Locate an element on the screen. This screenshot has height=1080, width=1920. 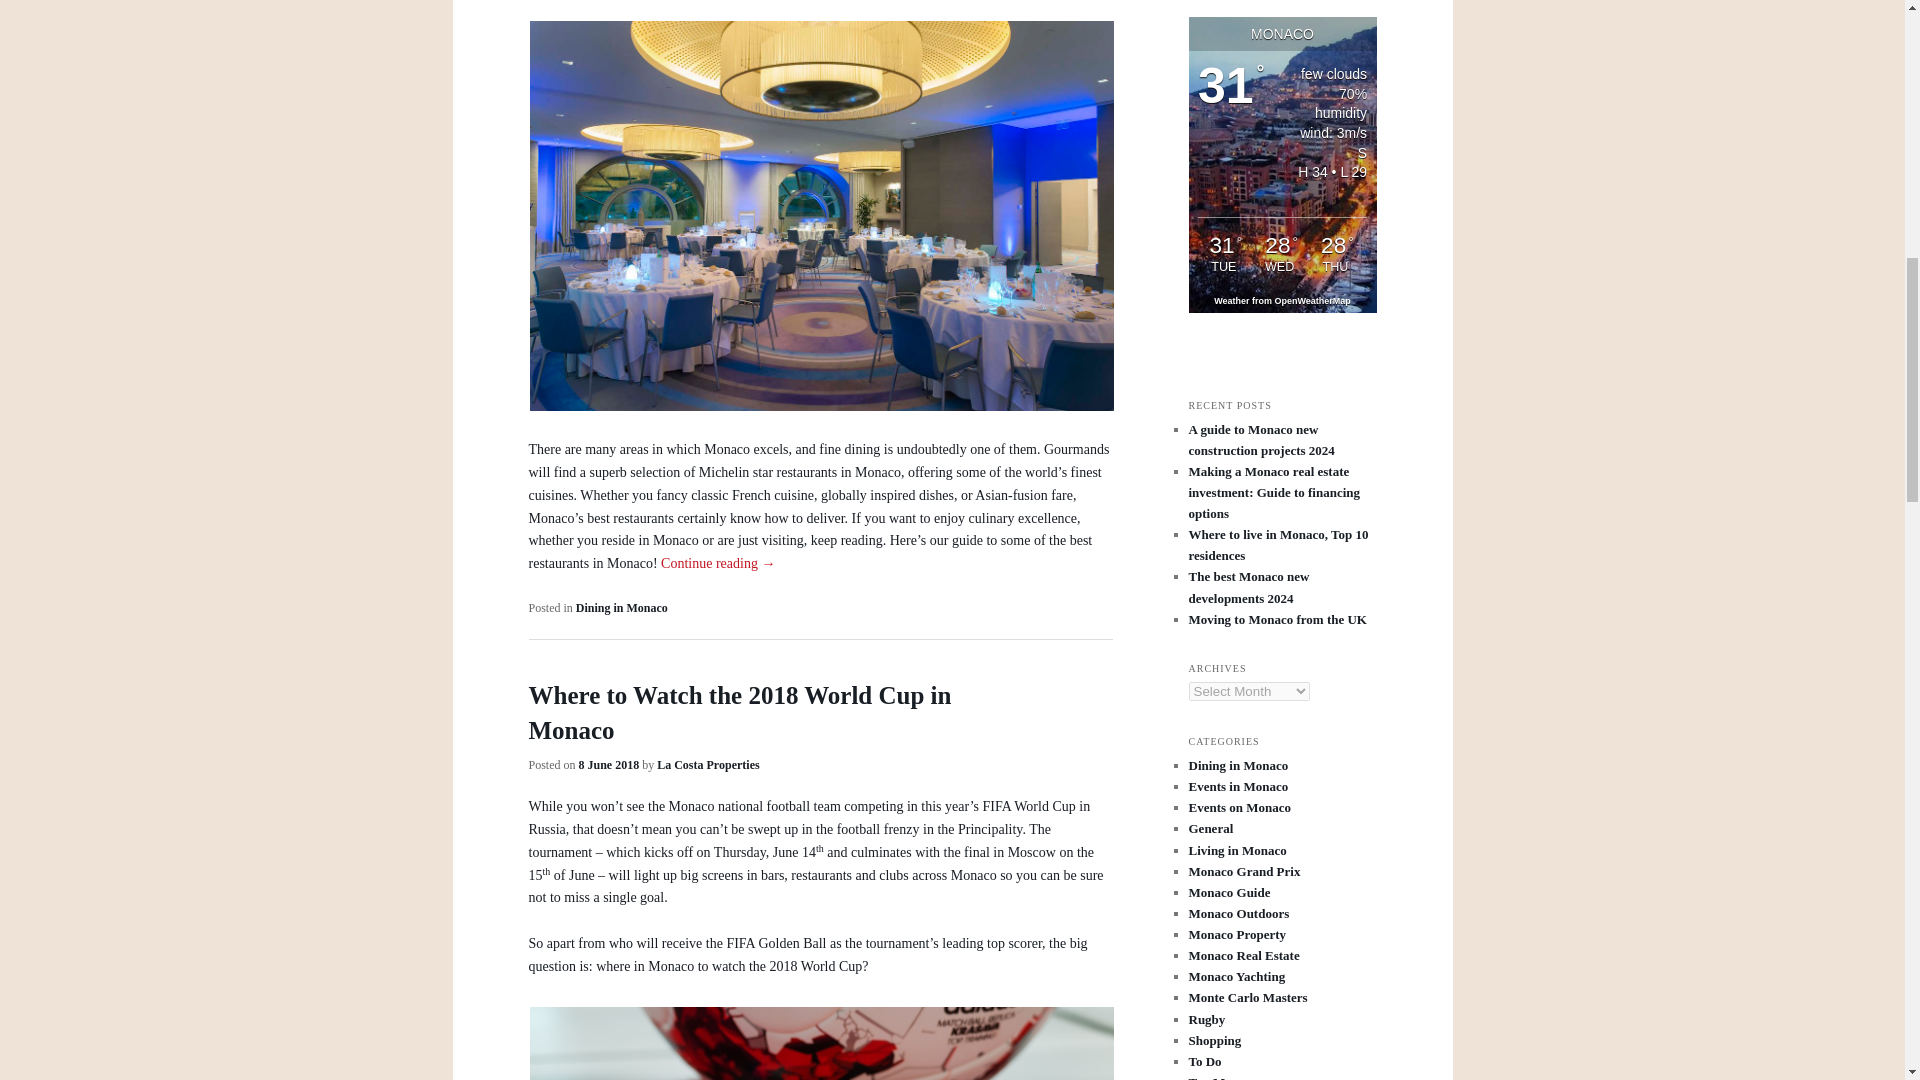
View all posts by La Costa Properties is located at coordinates (707, 765).